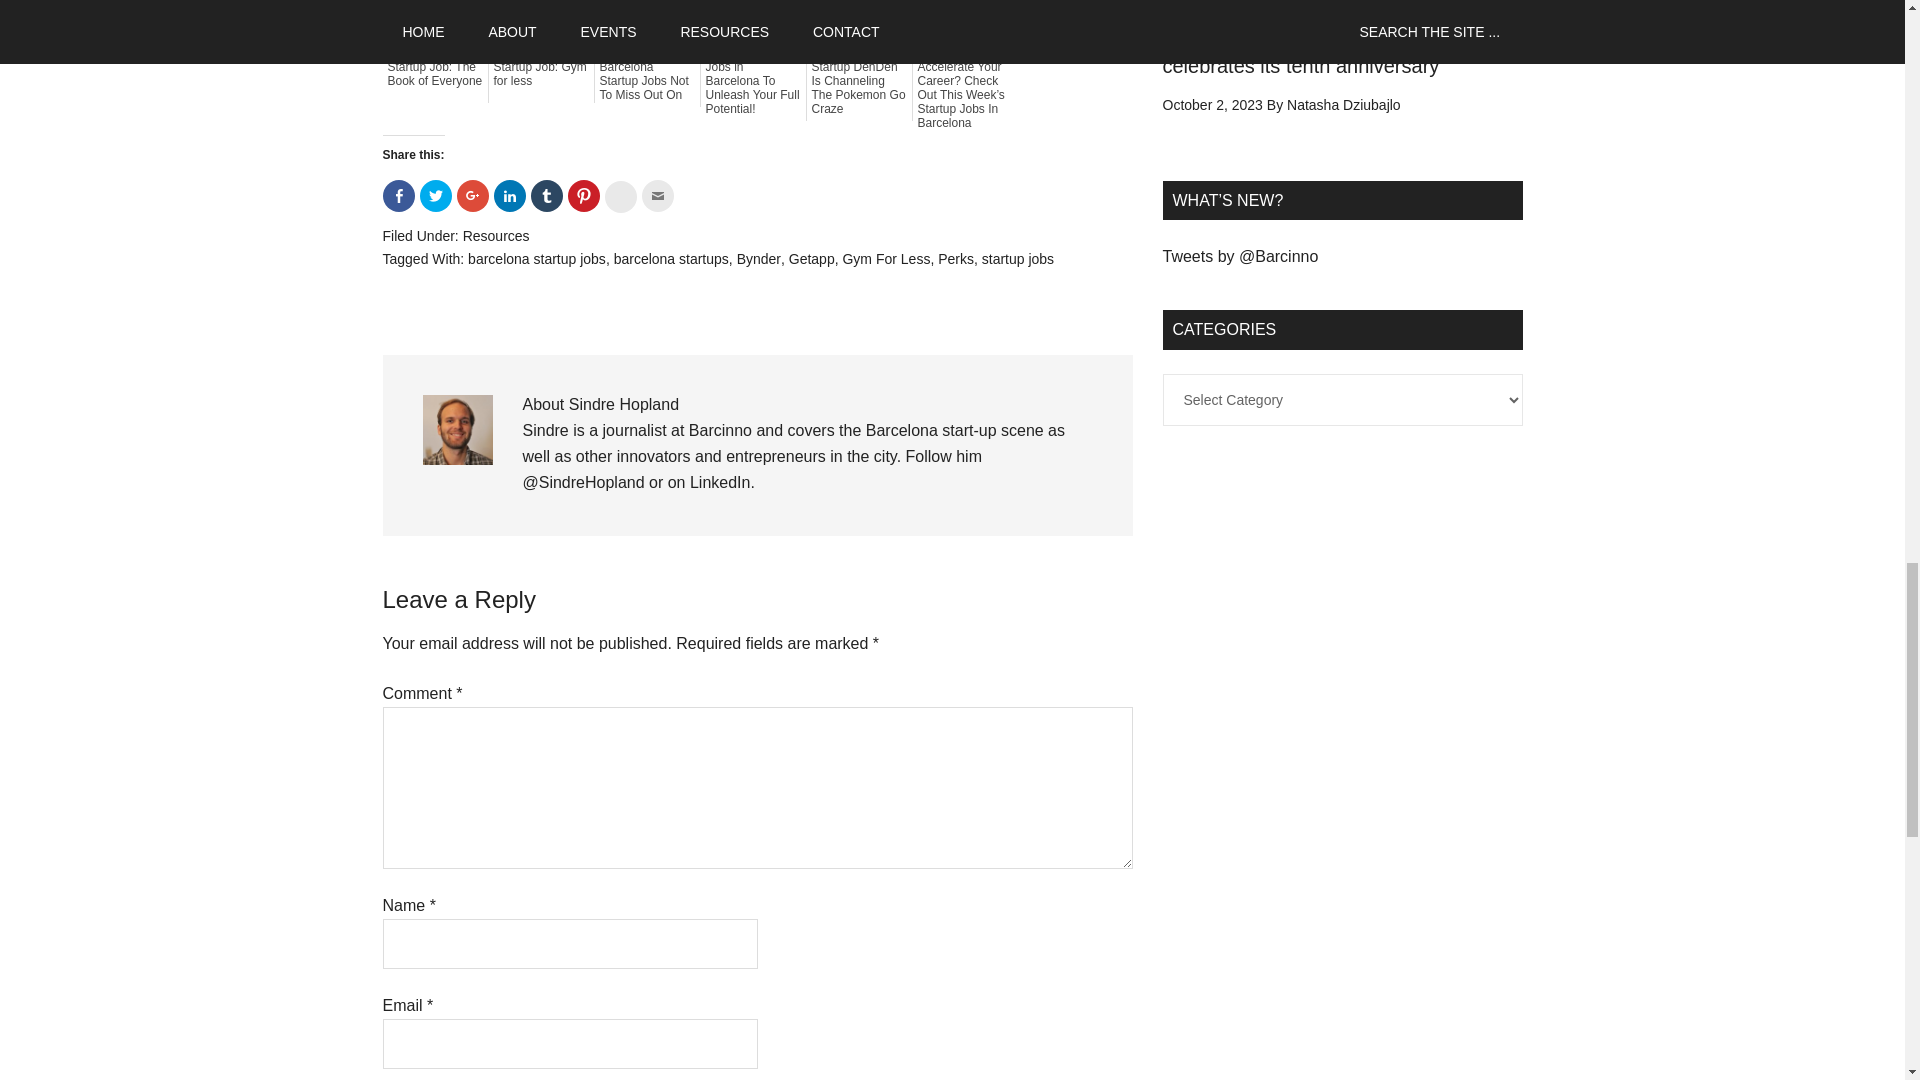 The height and width of the screenshot is (1080, 1920). Describe the element at coordinates (436, 196) in the screenshot. I see `Click to share on Twitter` at that location.